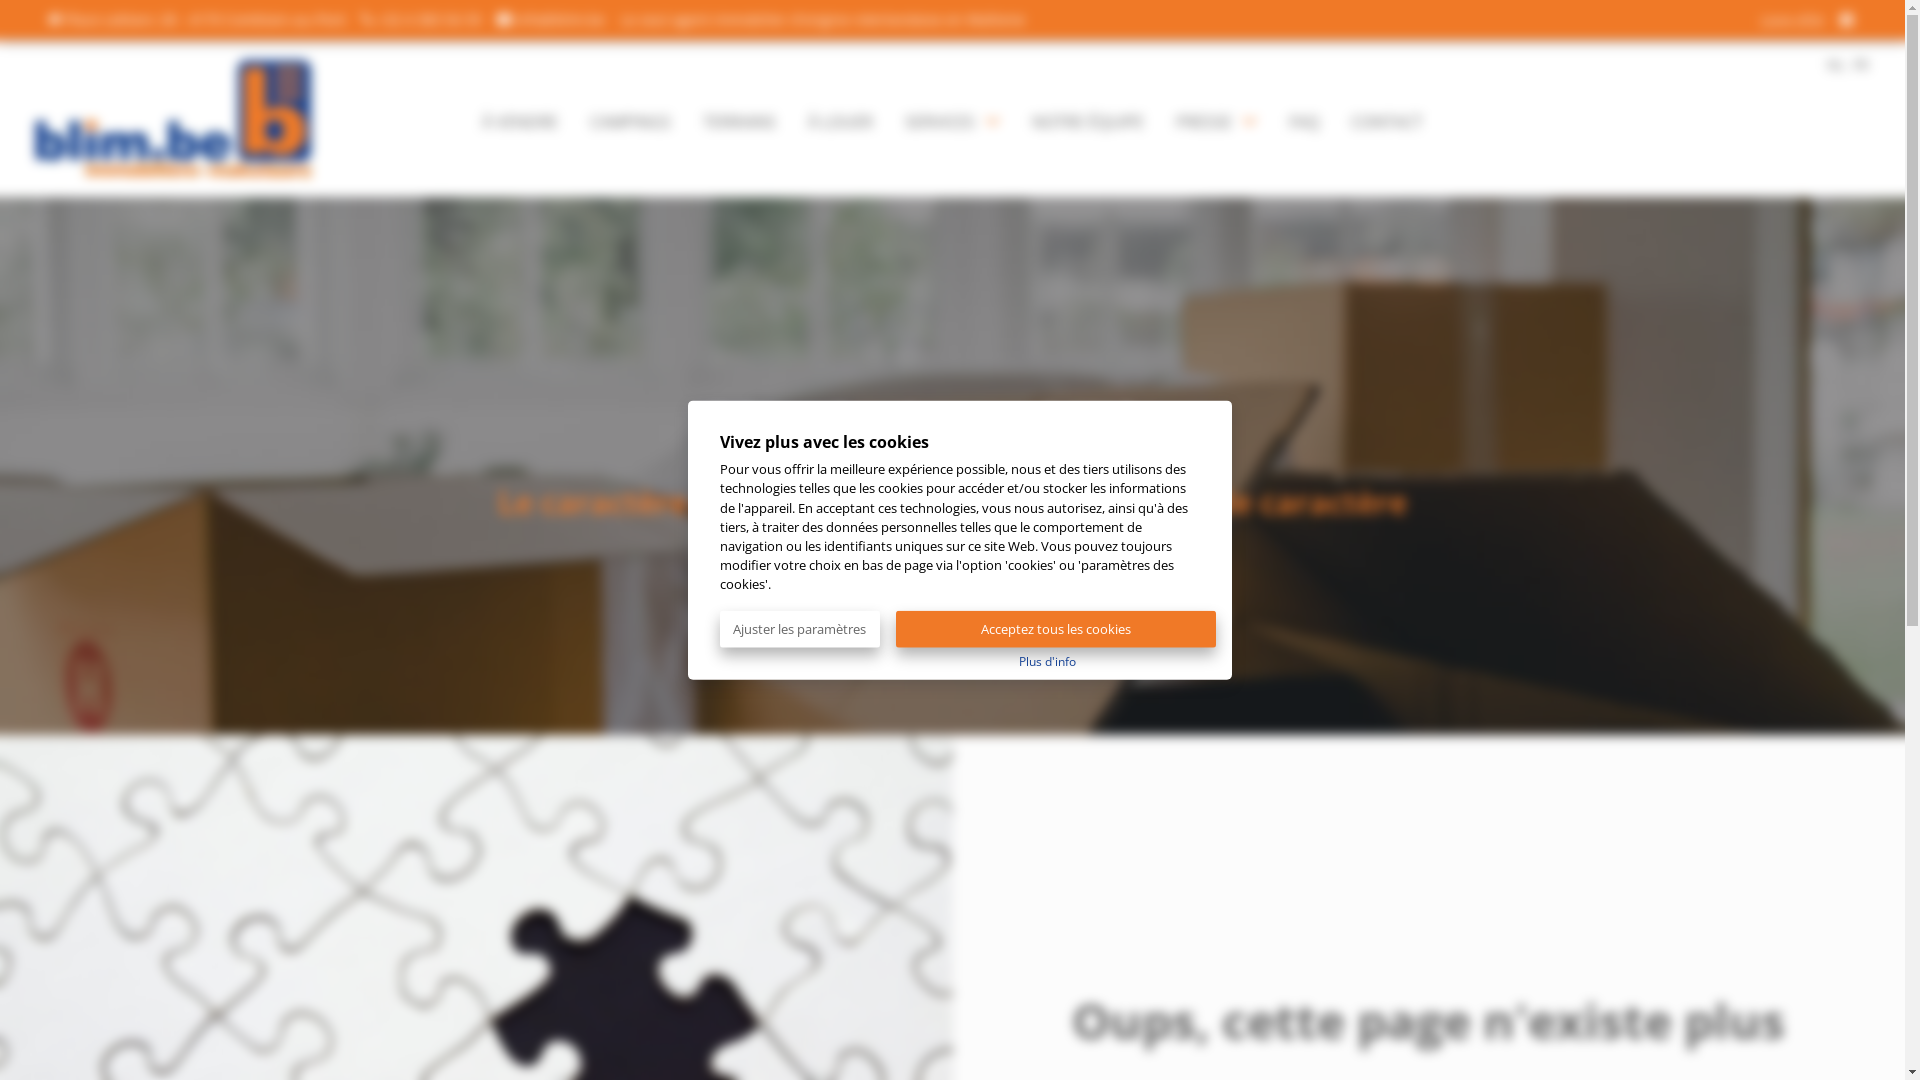  I want to click on FAQ, so click(1304, 118).